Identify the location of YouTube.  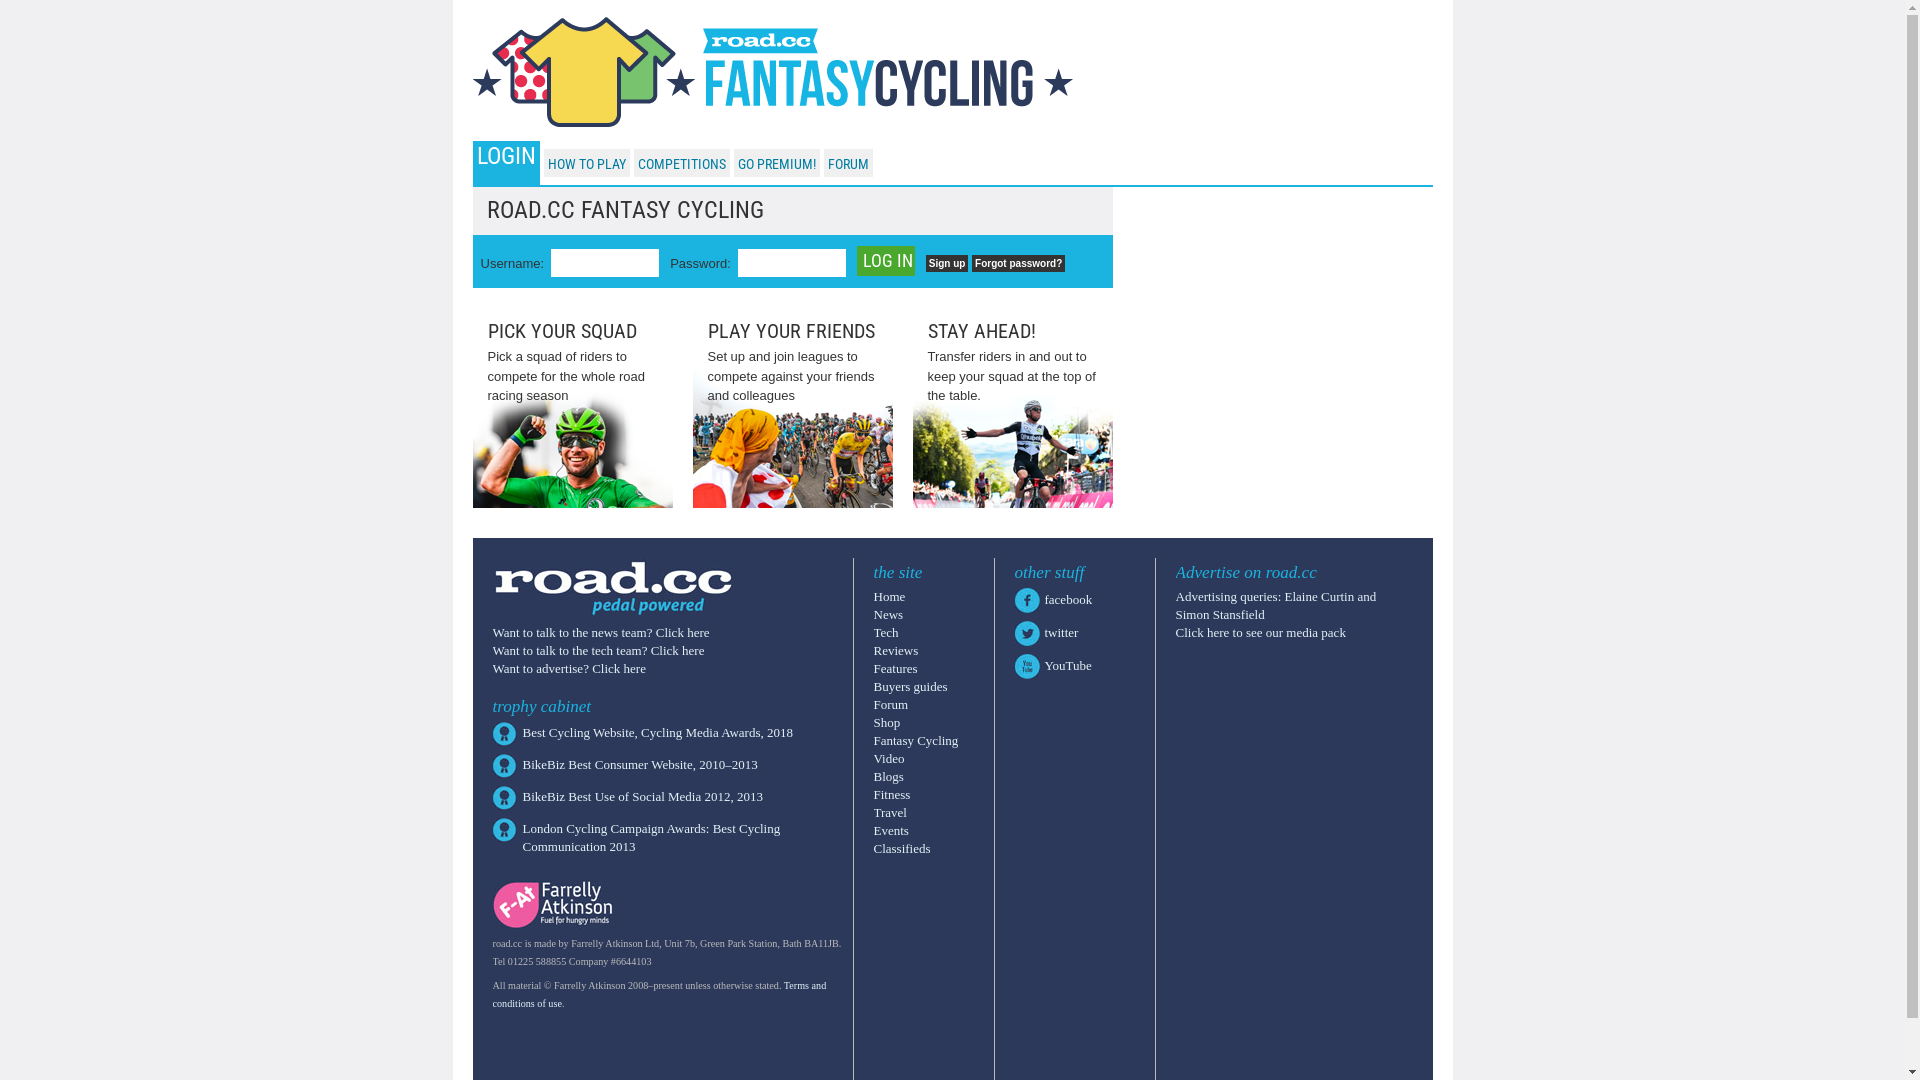
(1068, 666).